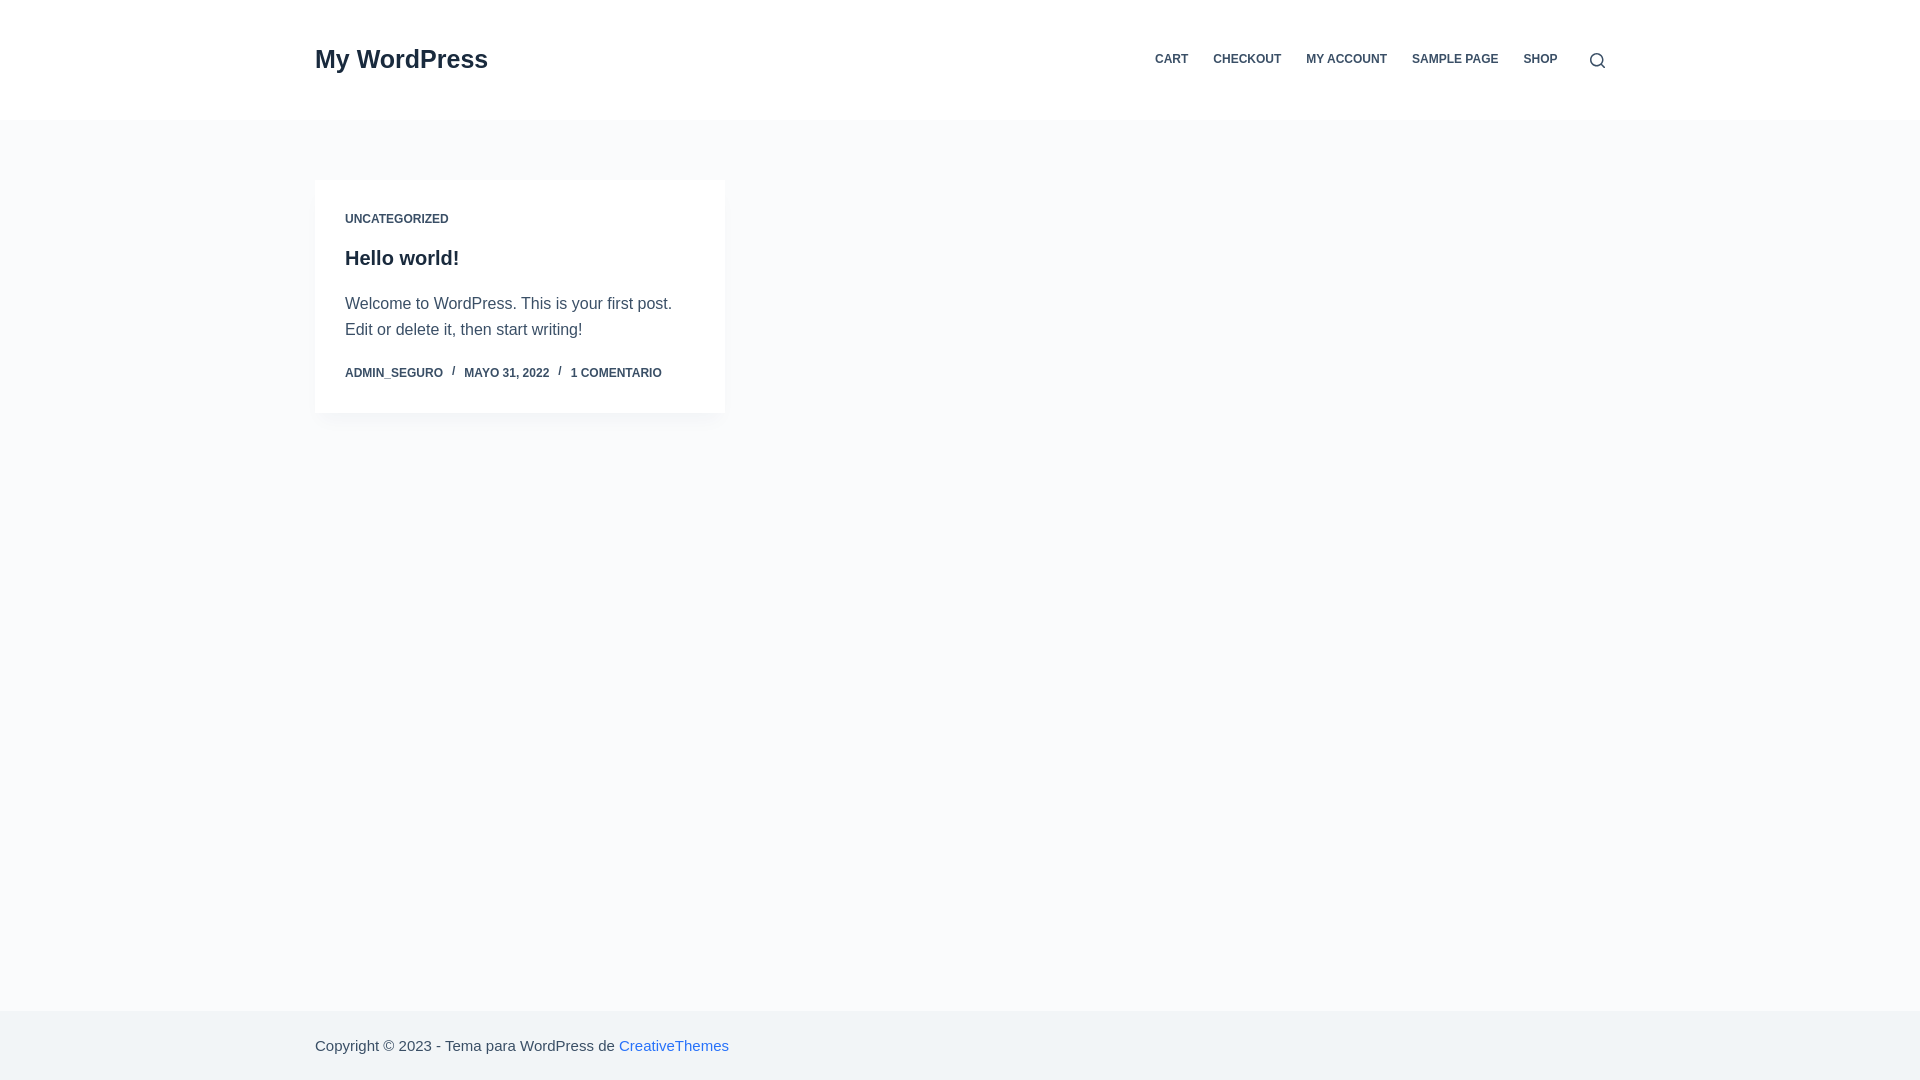  I want to click on CART, so click(1172, 60).